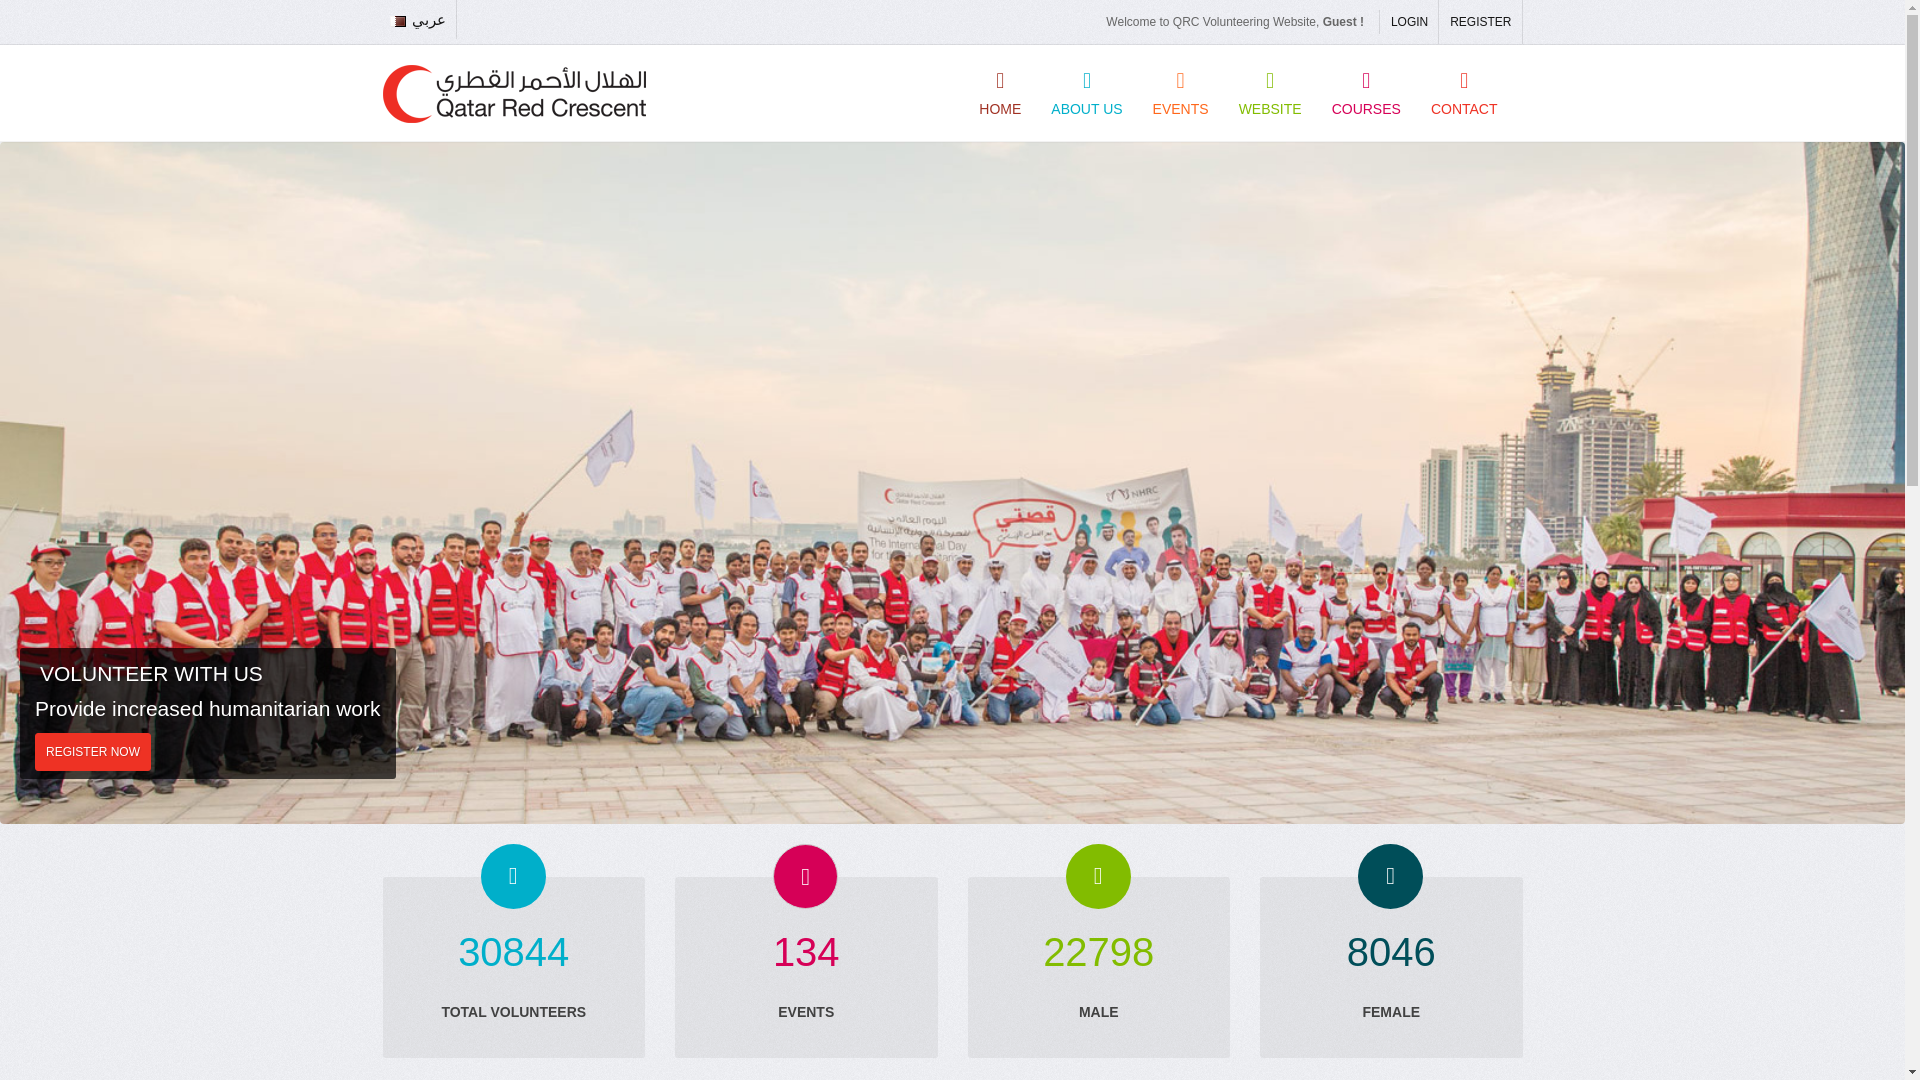  What do you see at coordinates (1366, 93) in the screenshot?
I see `COURSES` at bounding box center [1366, 93].